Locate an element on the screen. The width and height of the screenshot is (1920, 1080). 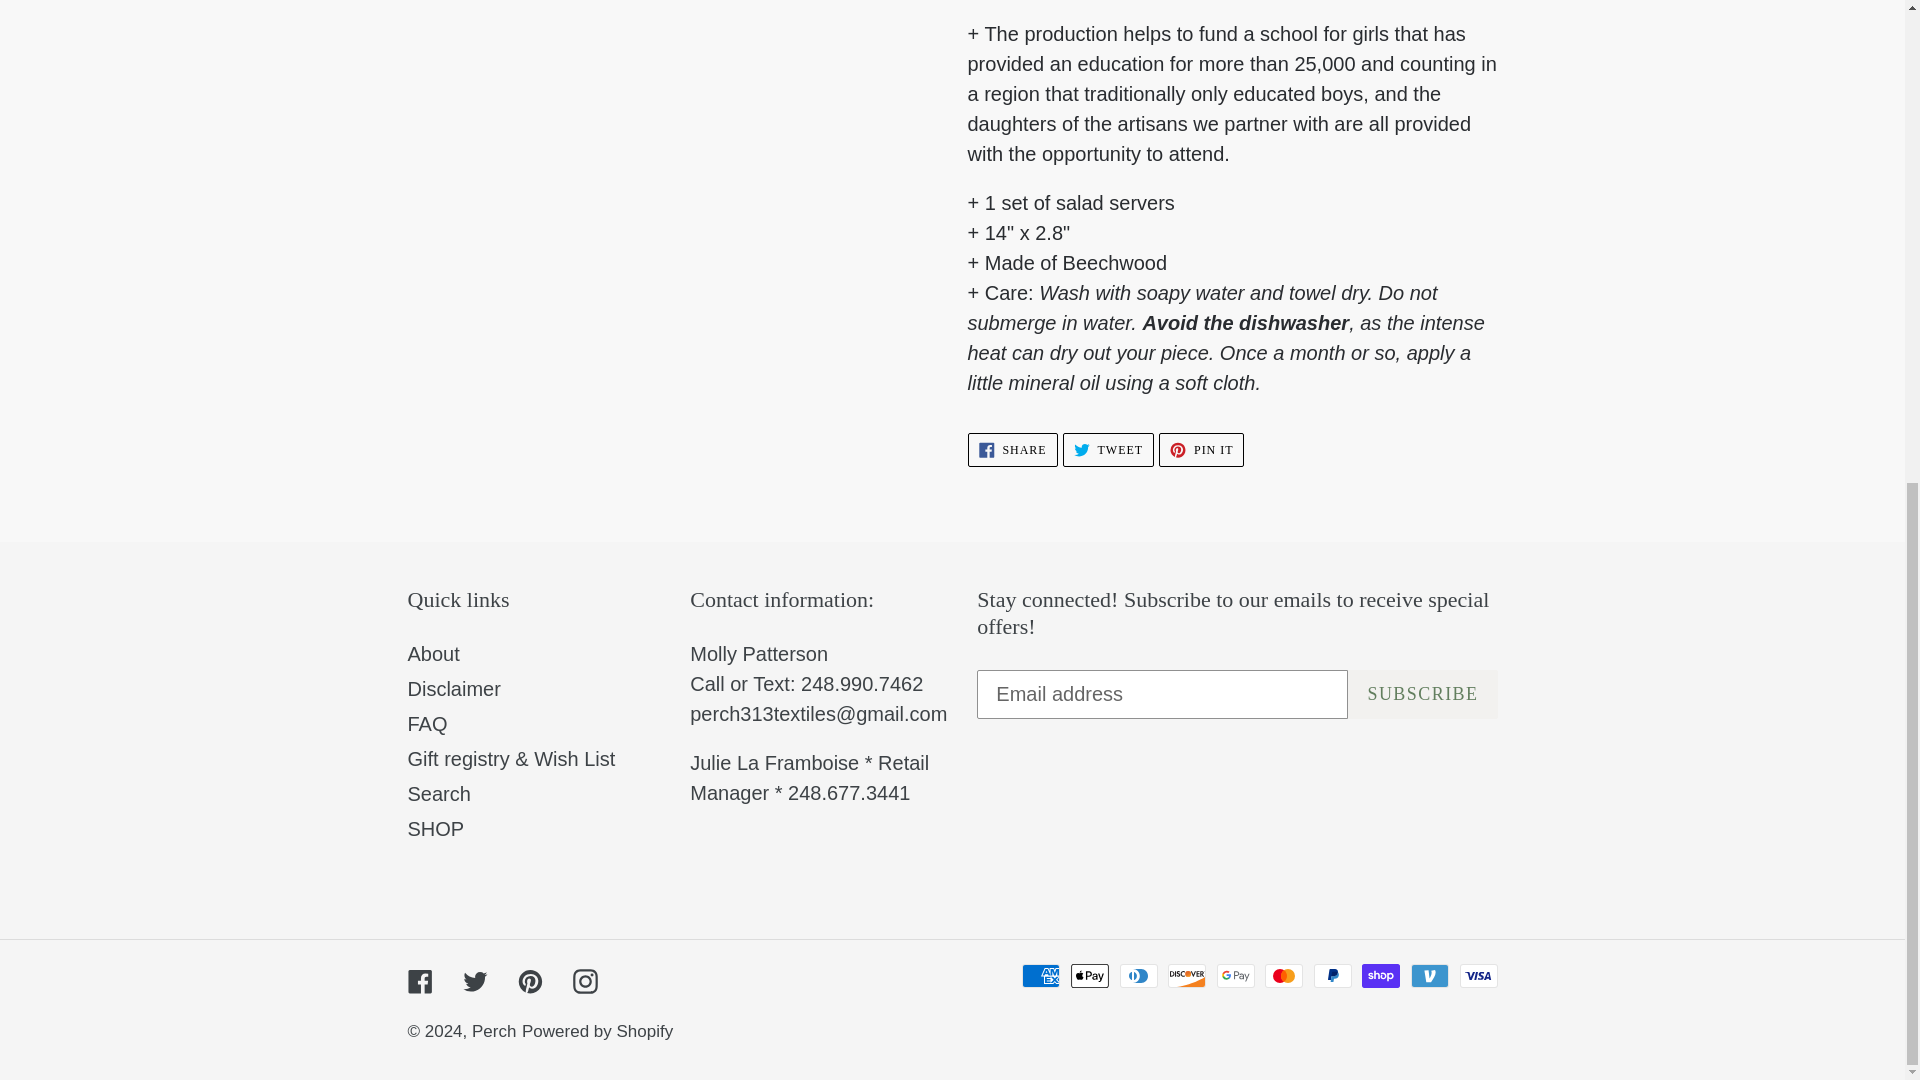
Perch is located at coordinates (1422, 694).